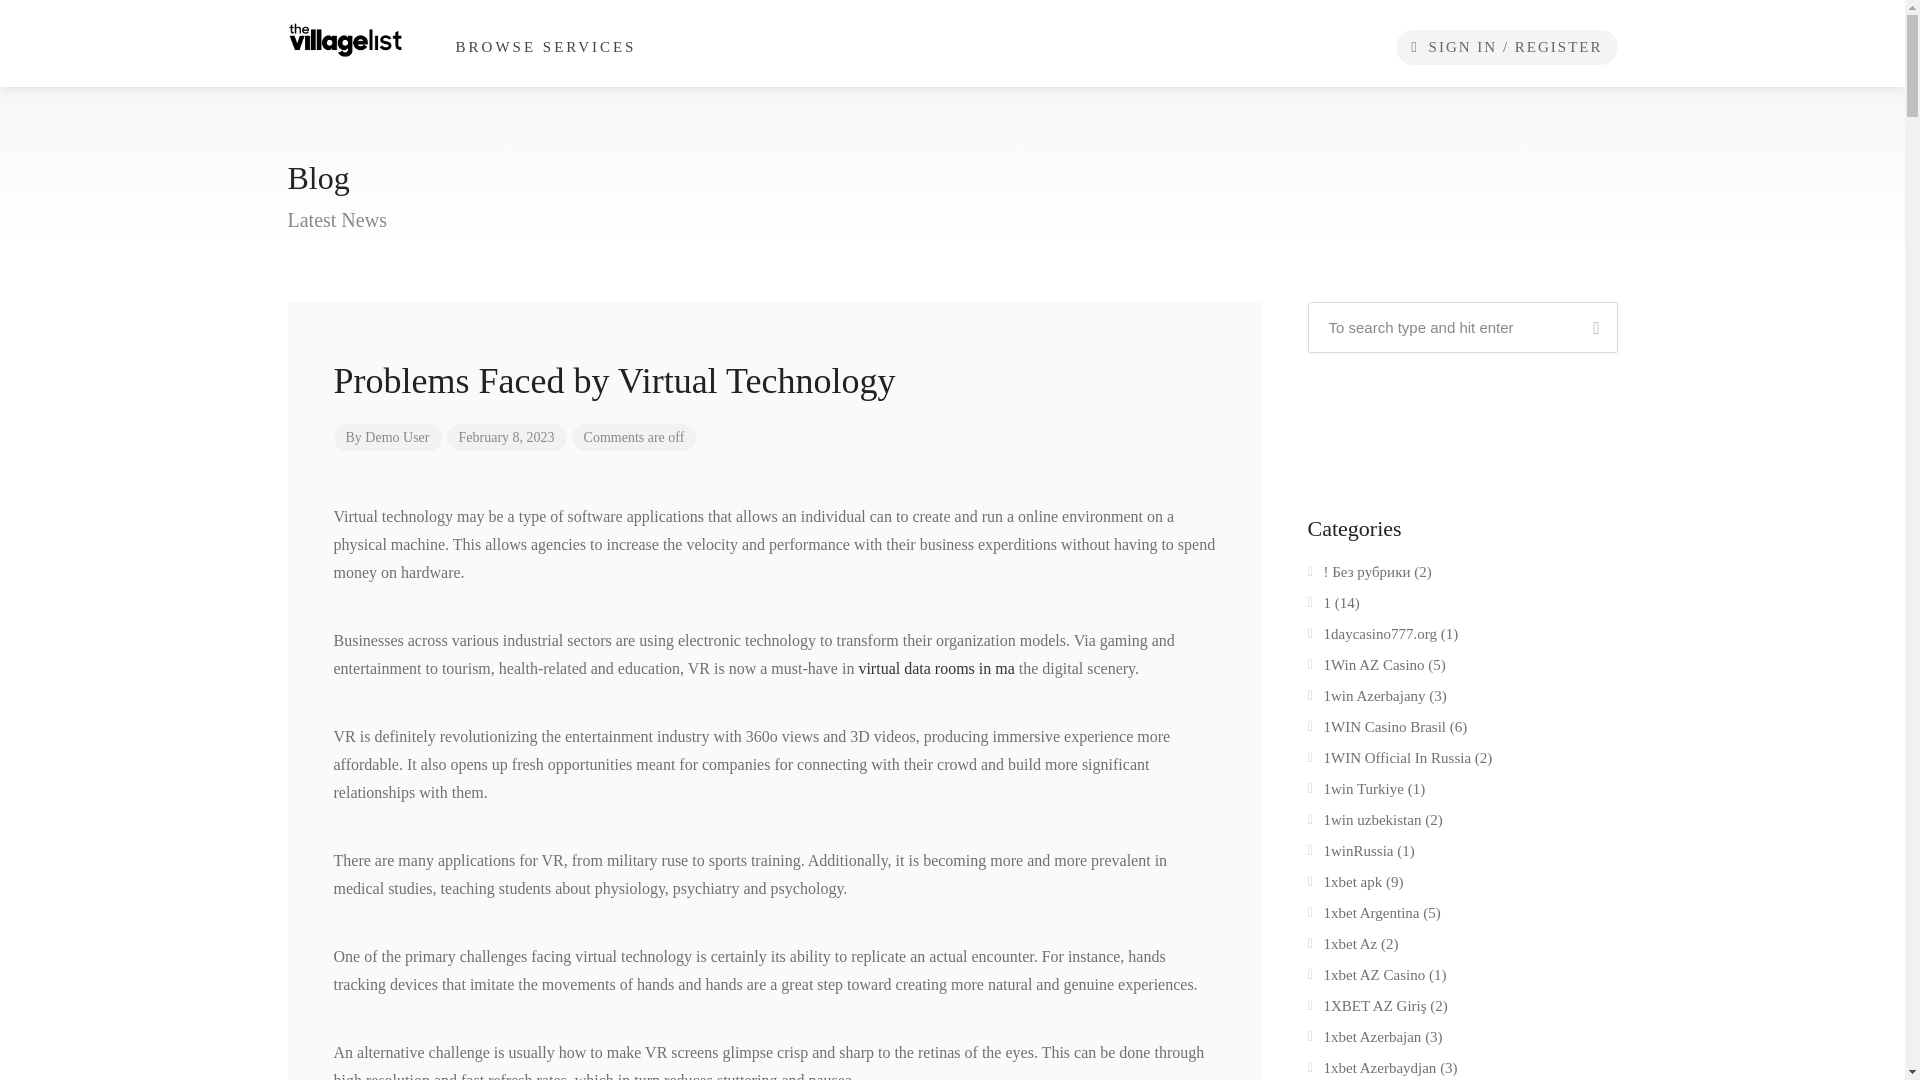 This screenshot has width=1920, height=1080. I want to click on 1xbet AZ Casino, so click(1366, 978).